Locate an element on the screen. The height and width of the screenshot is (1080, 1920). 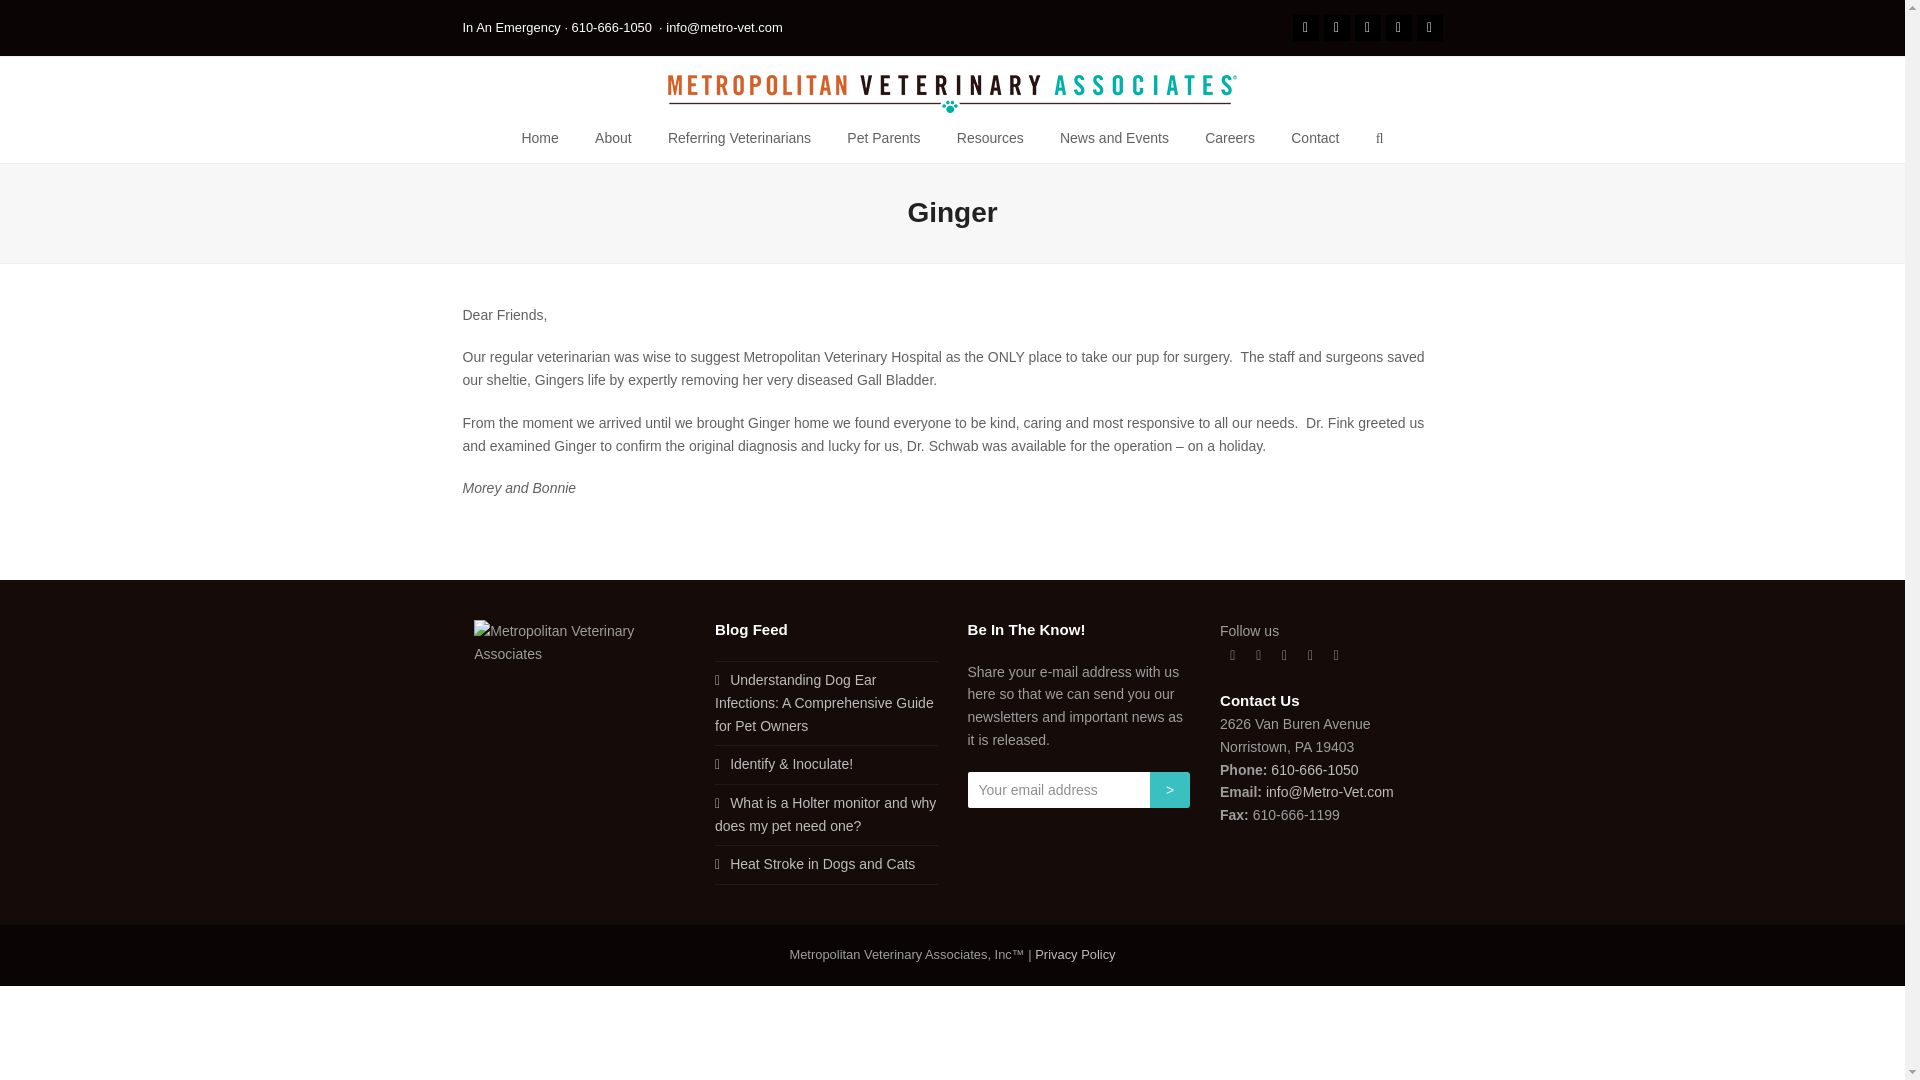
Emergency Services is located at coordinates (612, 27).